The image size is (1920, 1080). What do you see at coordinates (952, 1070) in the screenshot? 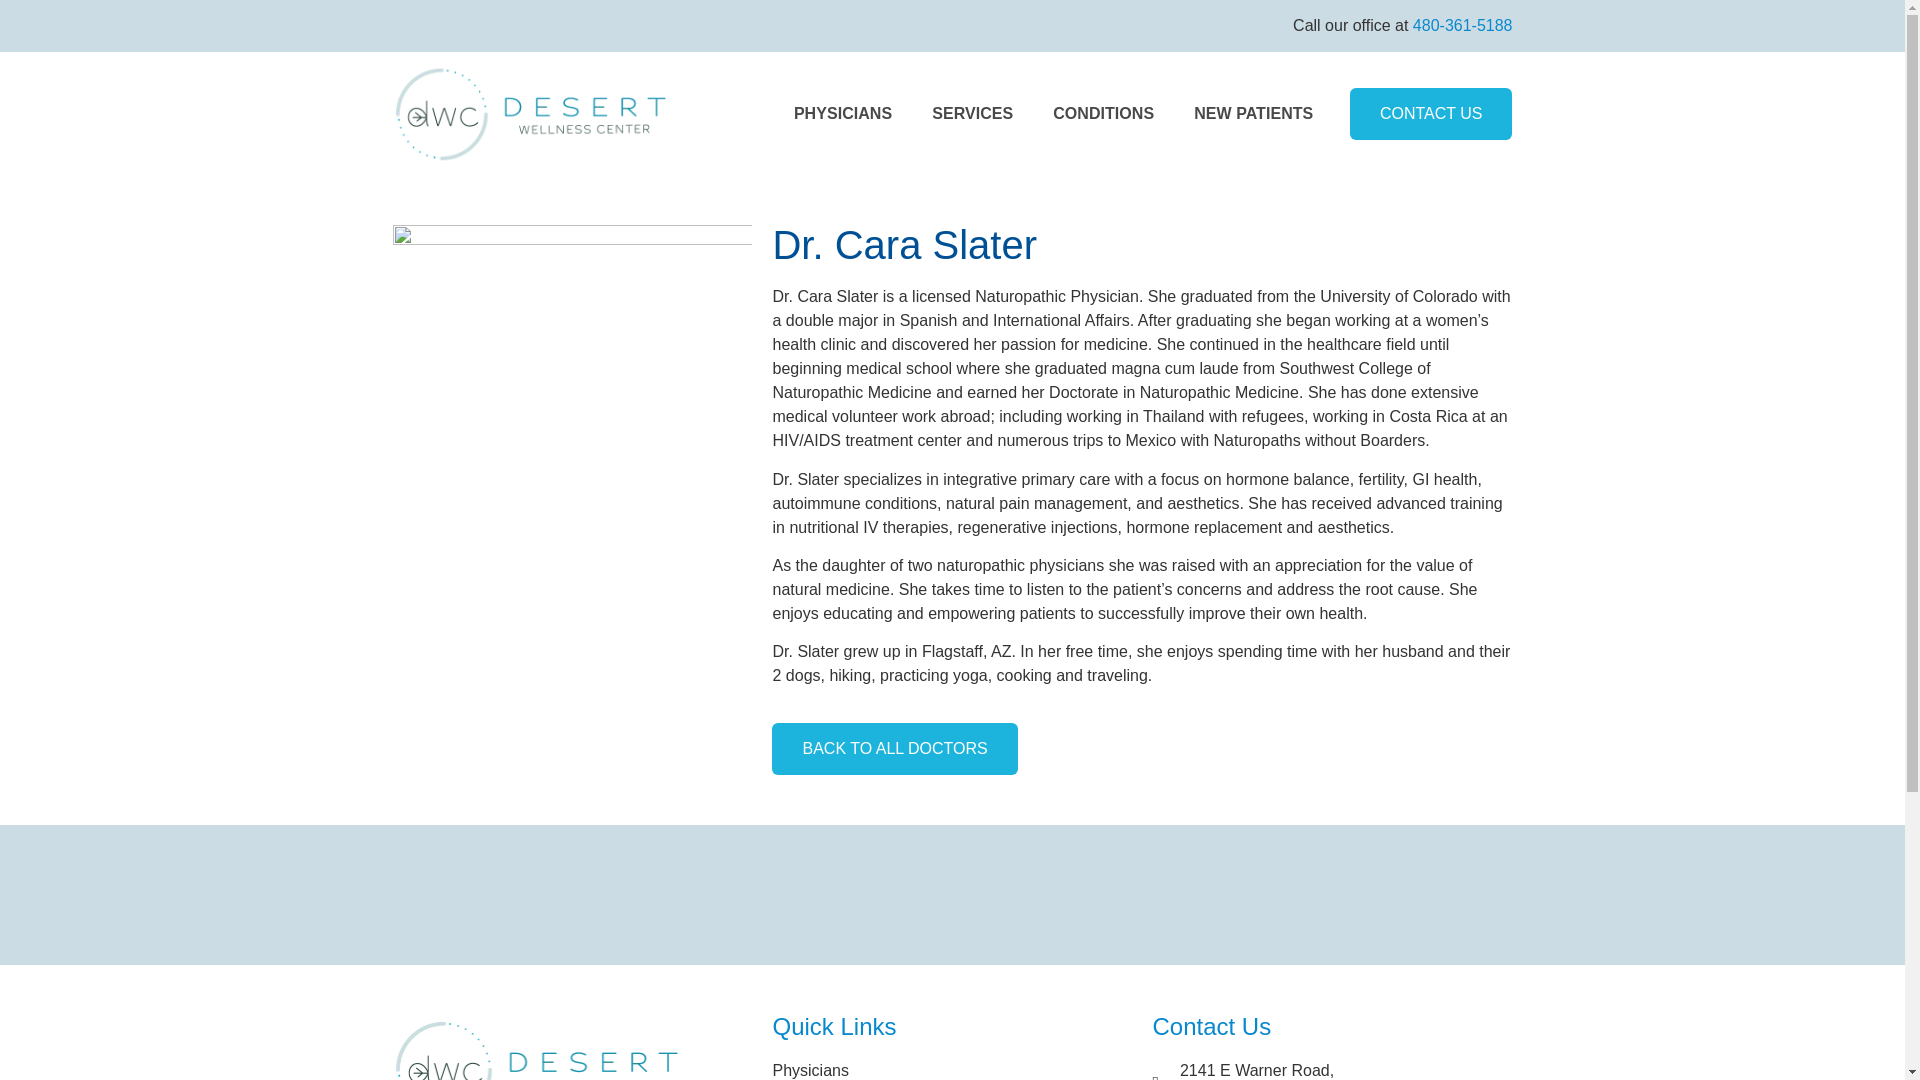
I see `Physicians` at bounding box center [952, 1070].